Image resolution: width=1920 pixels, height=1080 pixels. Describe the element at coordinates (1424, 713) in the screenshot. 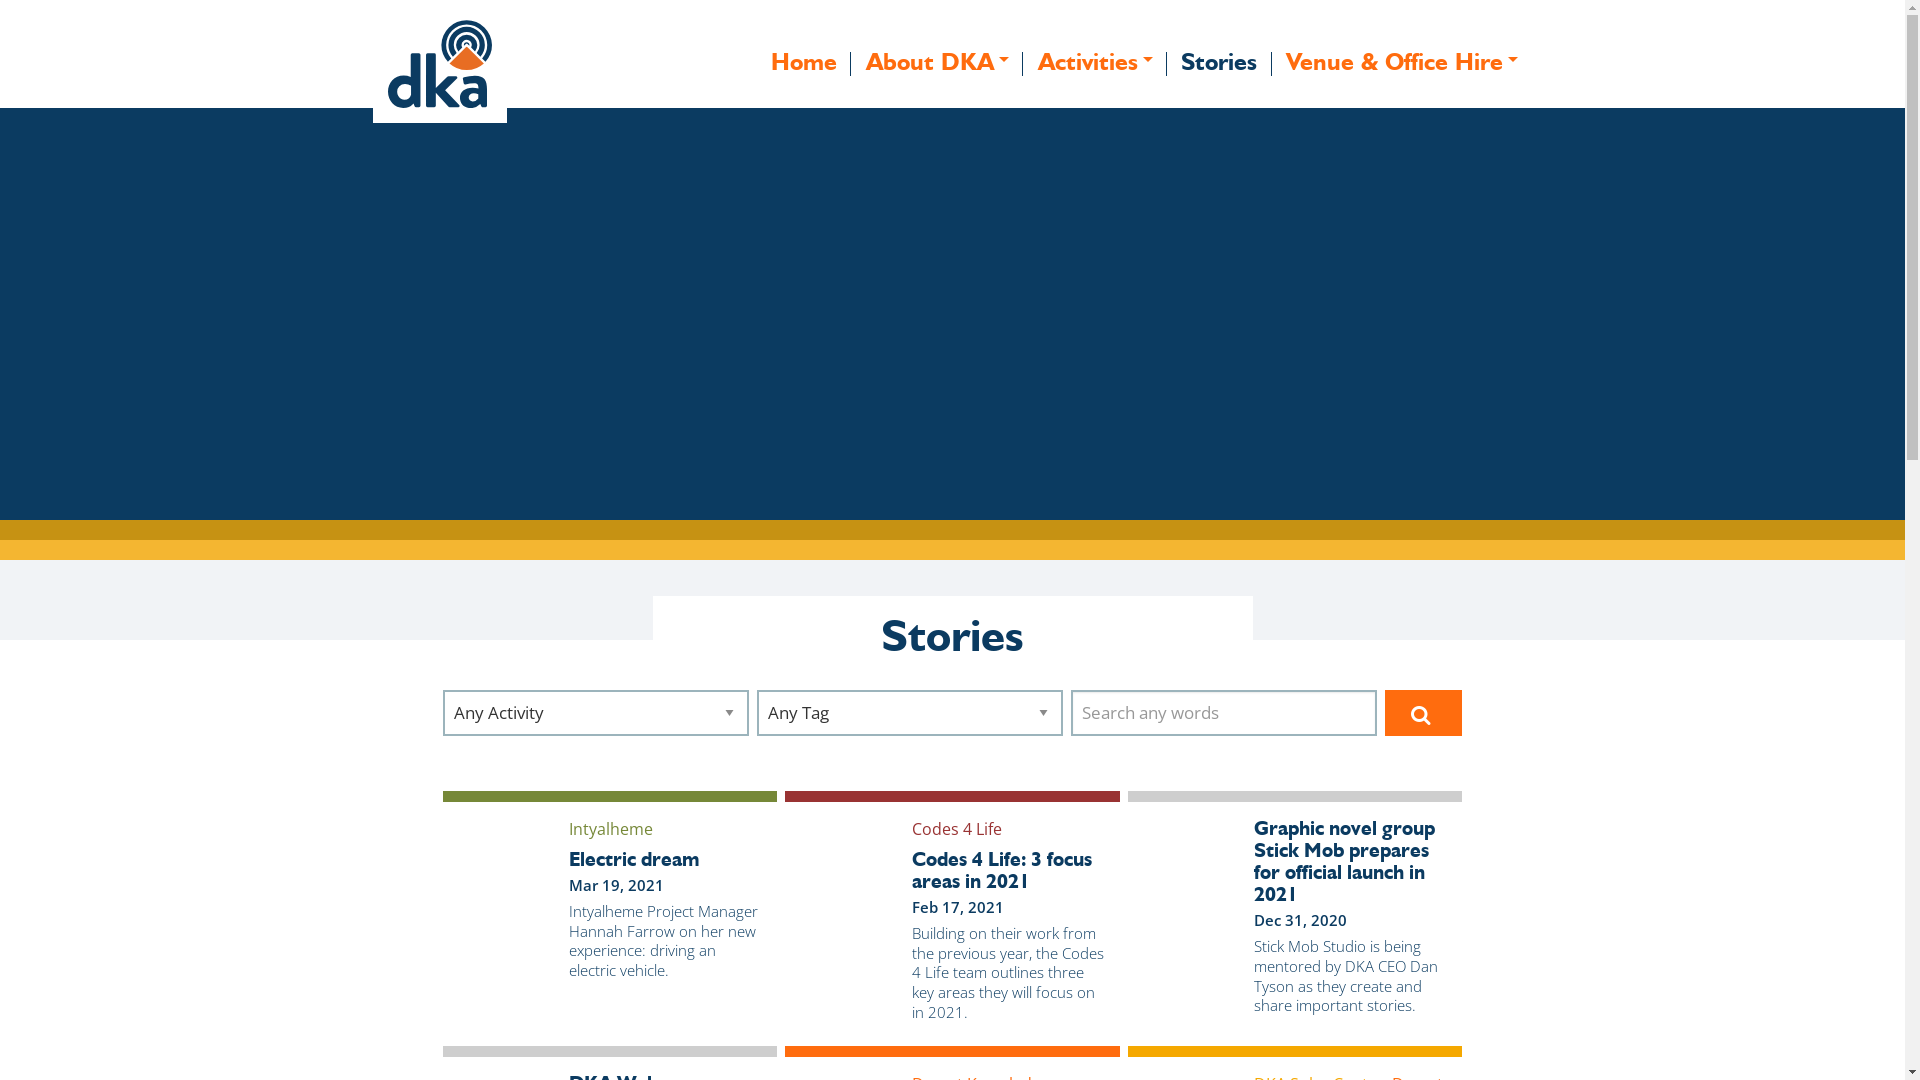

I see `Search` at that location.